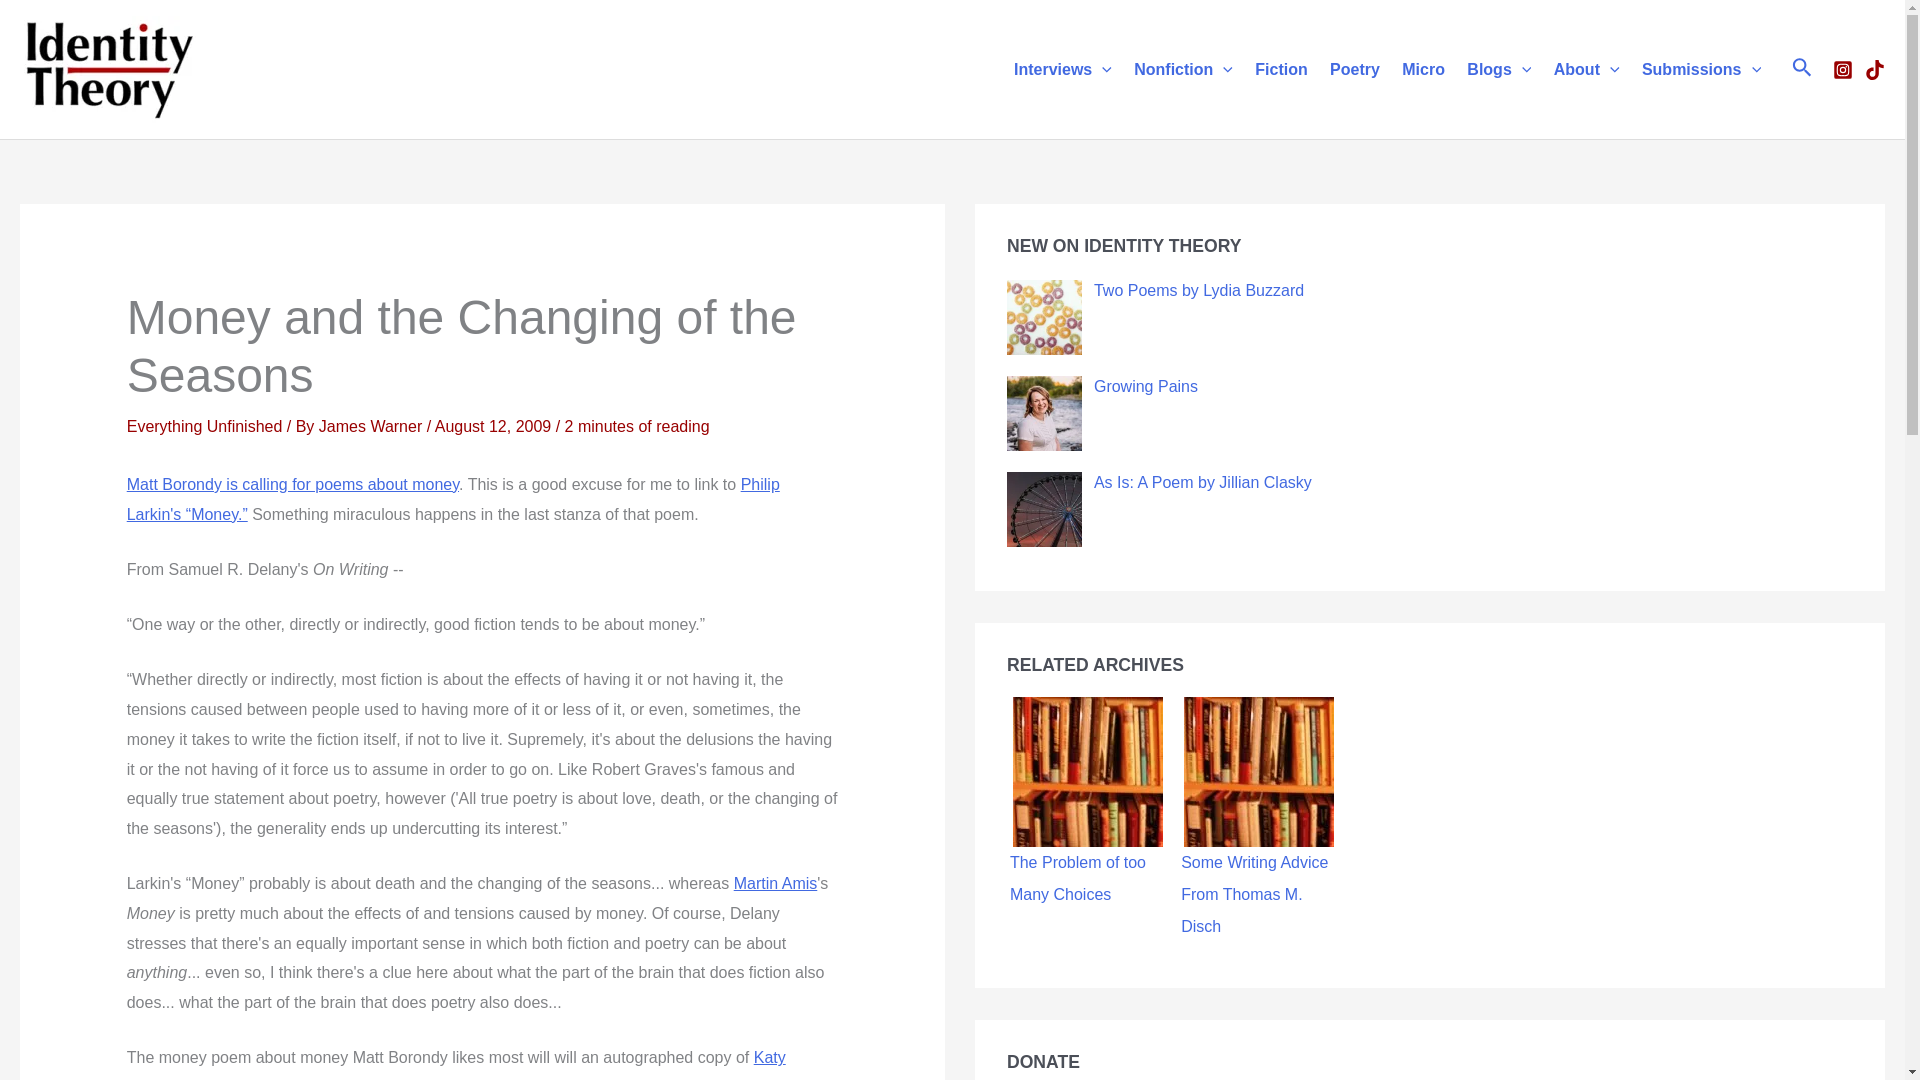 The width and height of the screenshot is (1920, 1080). Describe the element at coordinates (1701, 68) in the screenshot. I see `Submissions` at that location.